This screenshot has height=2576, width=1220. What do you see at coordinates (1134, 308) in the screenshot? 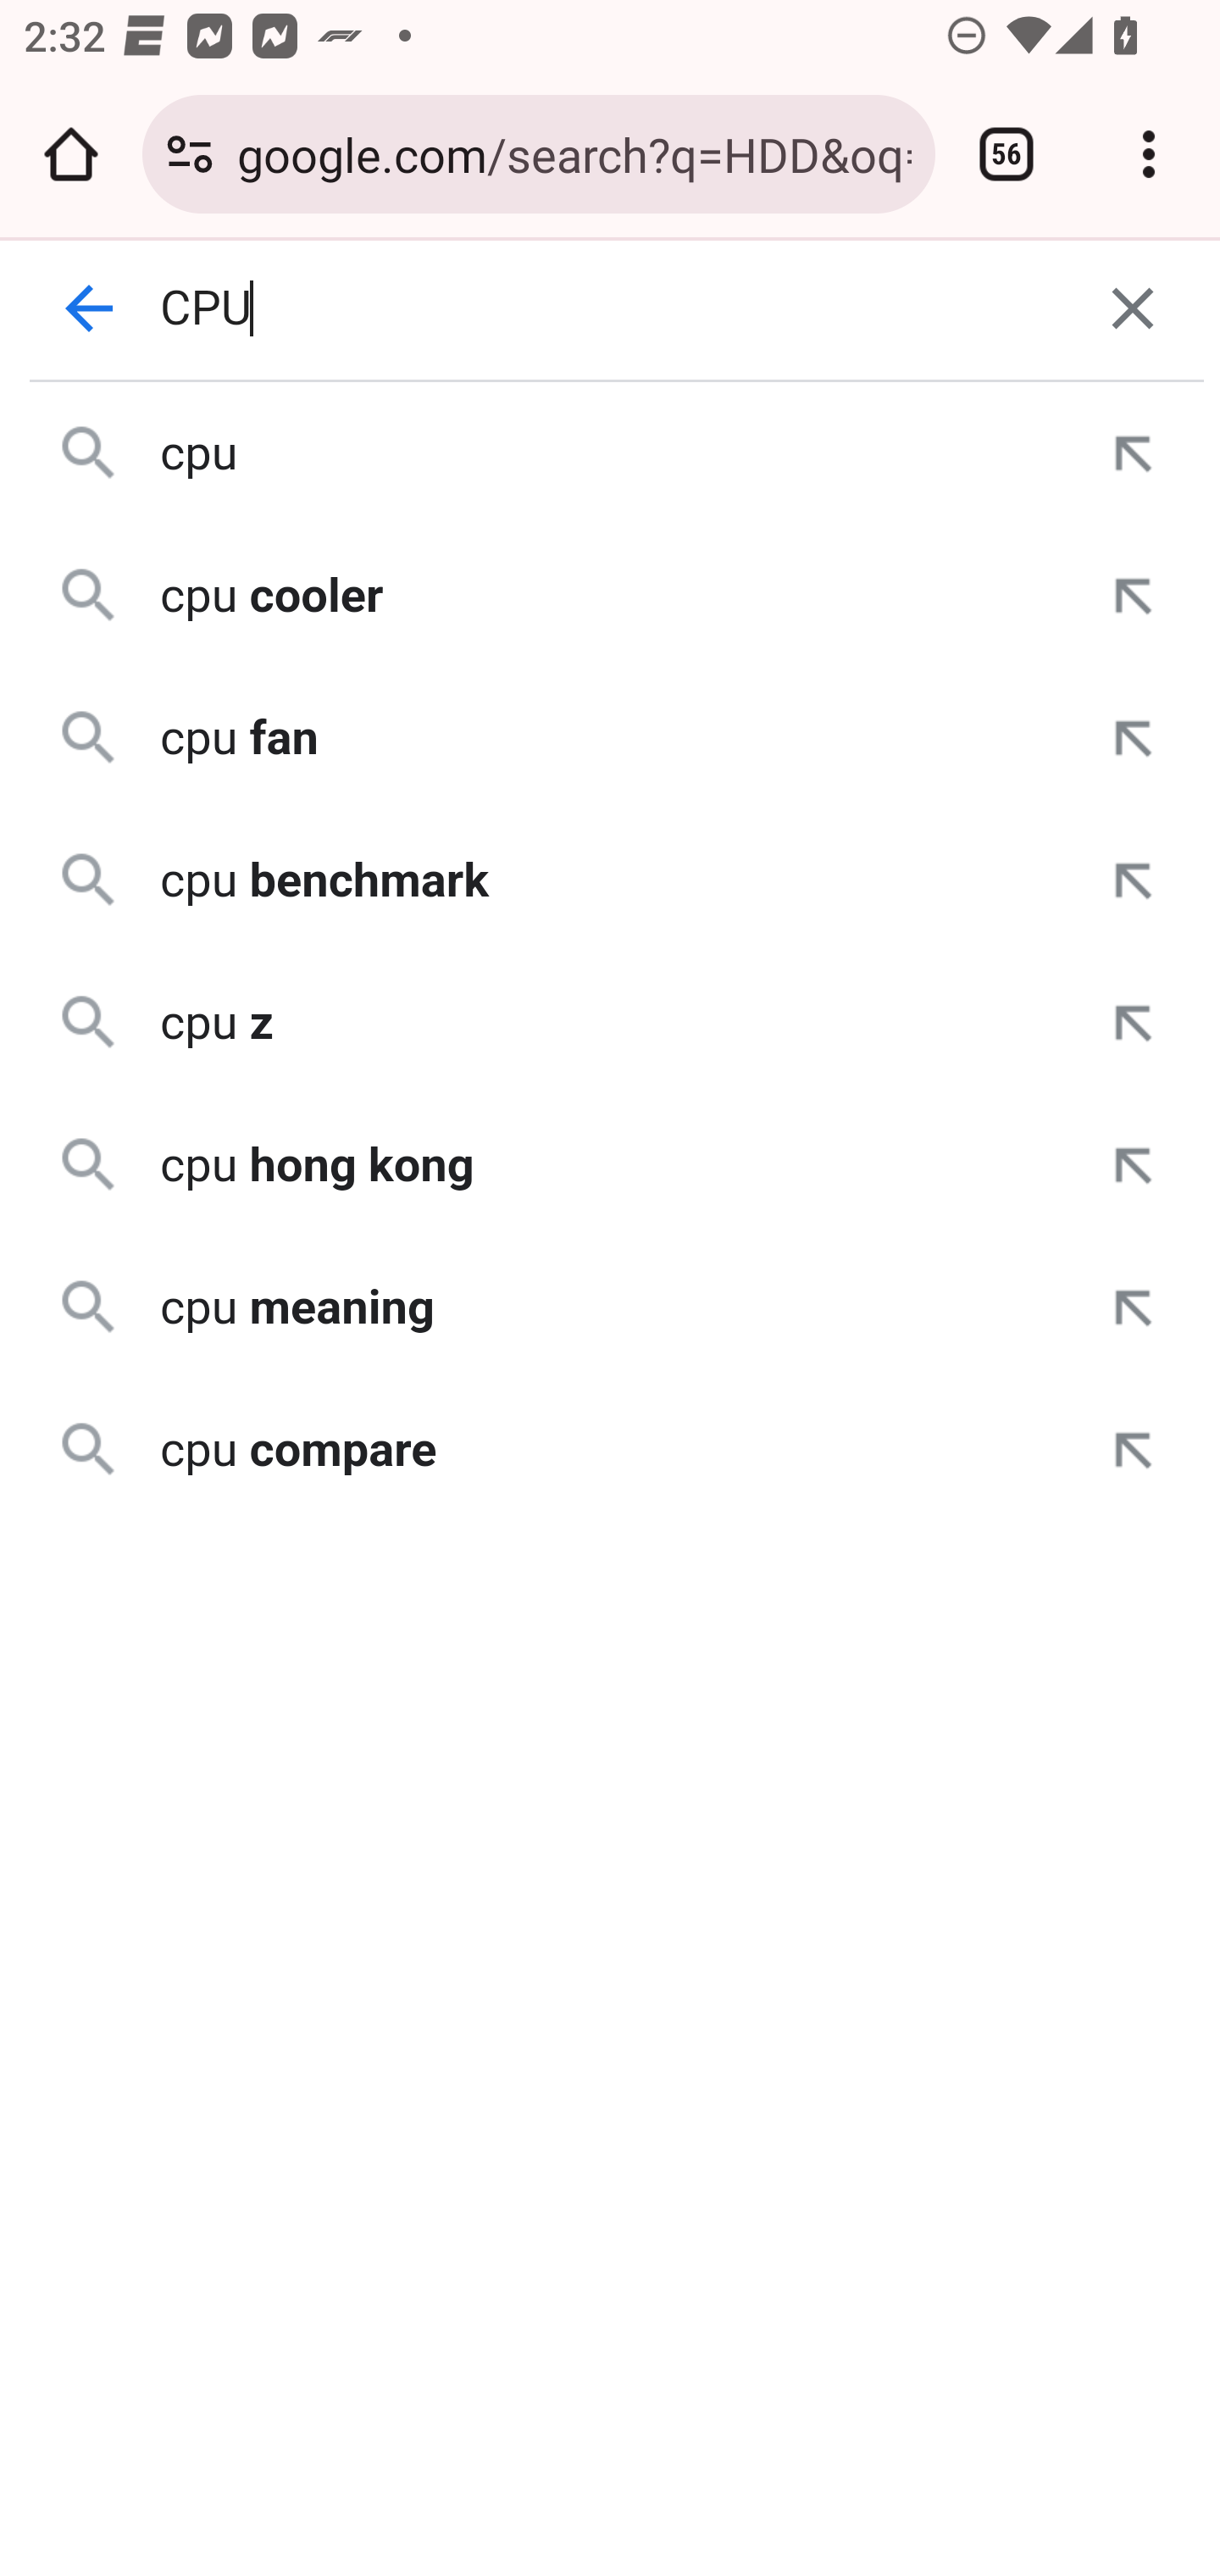
I see `Clear Search` at bounding box center [1134, 308].